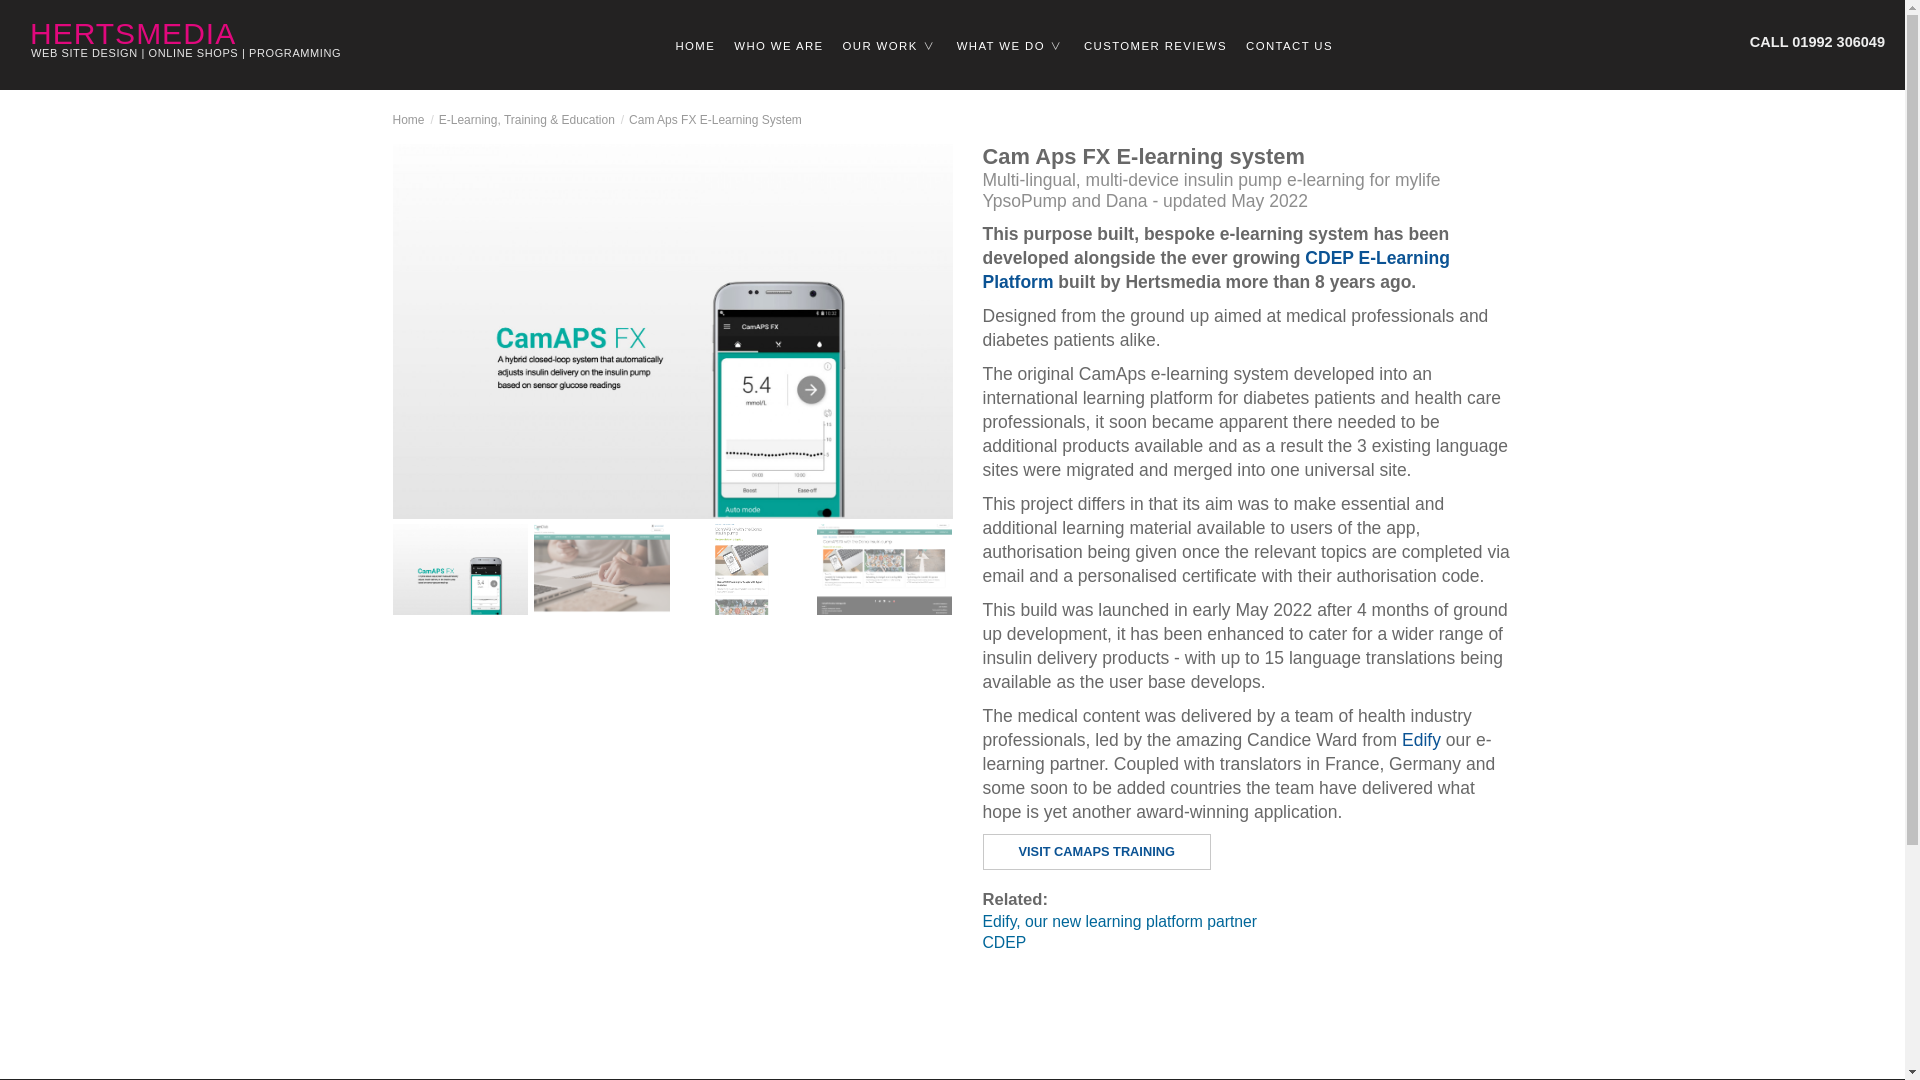 The width and height of the screenshot is (1920, 1080). What do you see at coordinates (1215, 270) in the screenshot?
I see `CDEP E-Learning Platform` at bounding box center [1215, 270].